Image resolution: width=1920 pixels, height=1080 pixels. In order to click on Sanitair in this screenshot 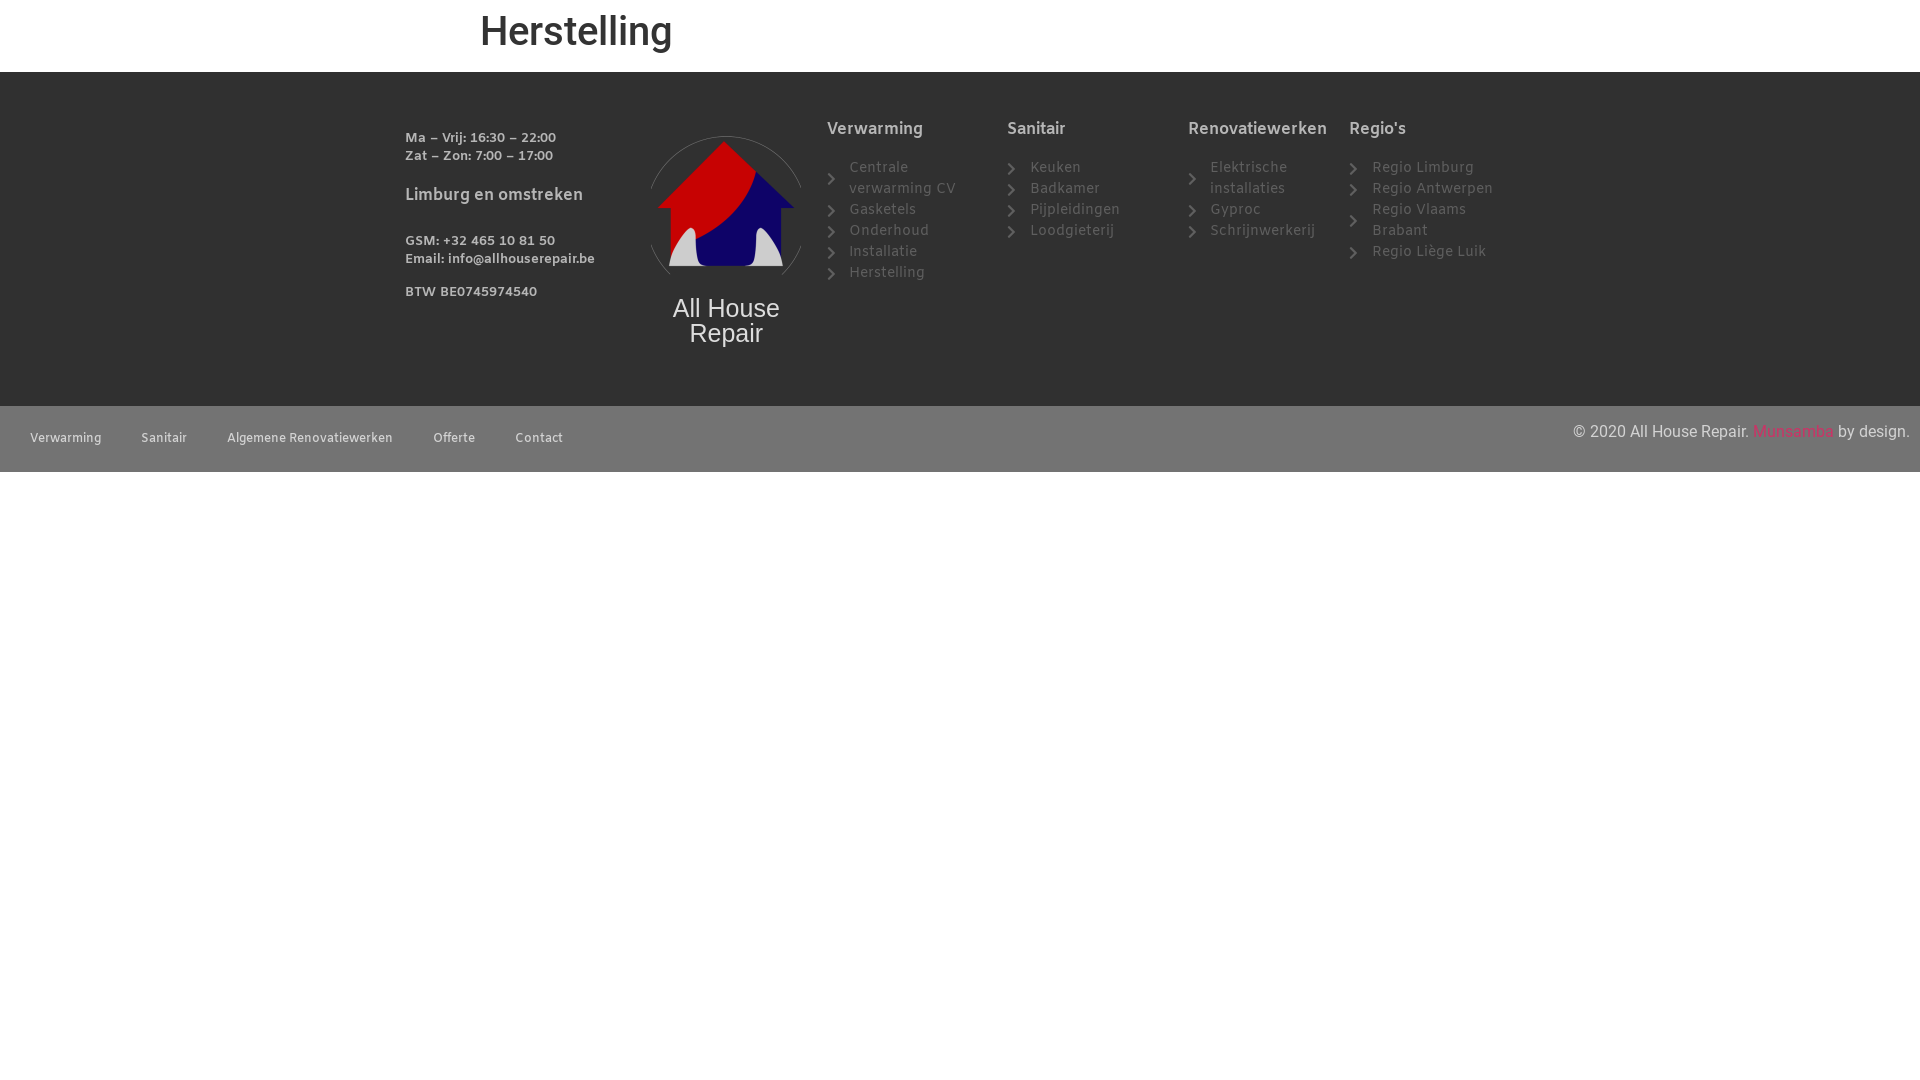, I will do `click(1036, 130)`.